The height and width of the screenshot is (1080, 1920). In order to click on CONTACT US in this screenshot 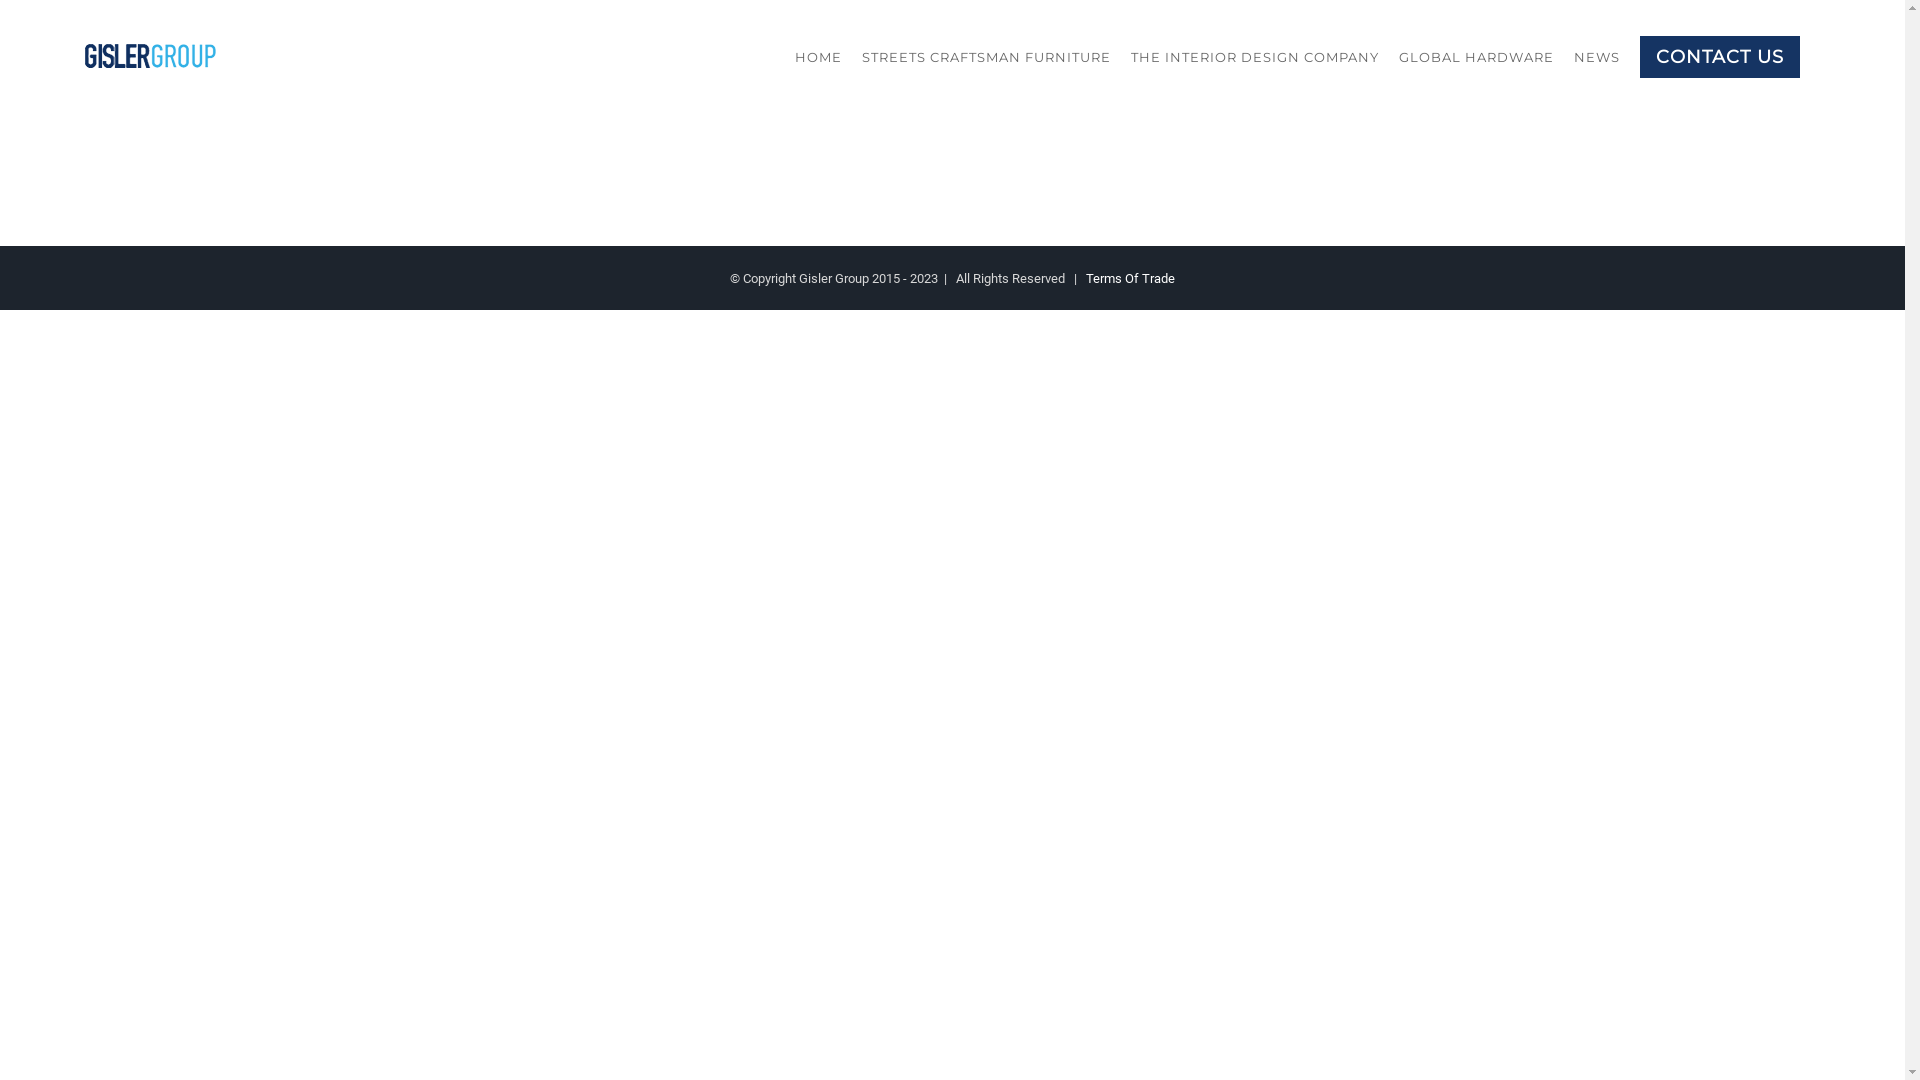, I will do `click(1720, 57)`.